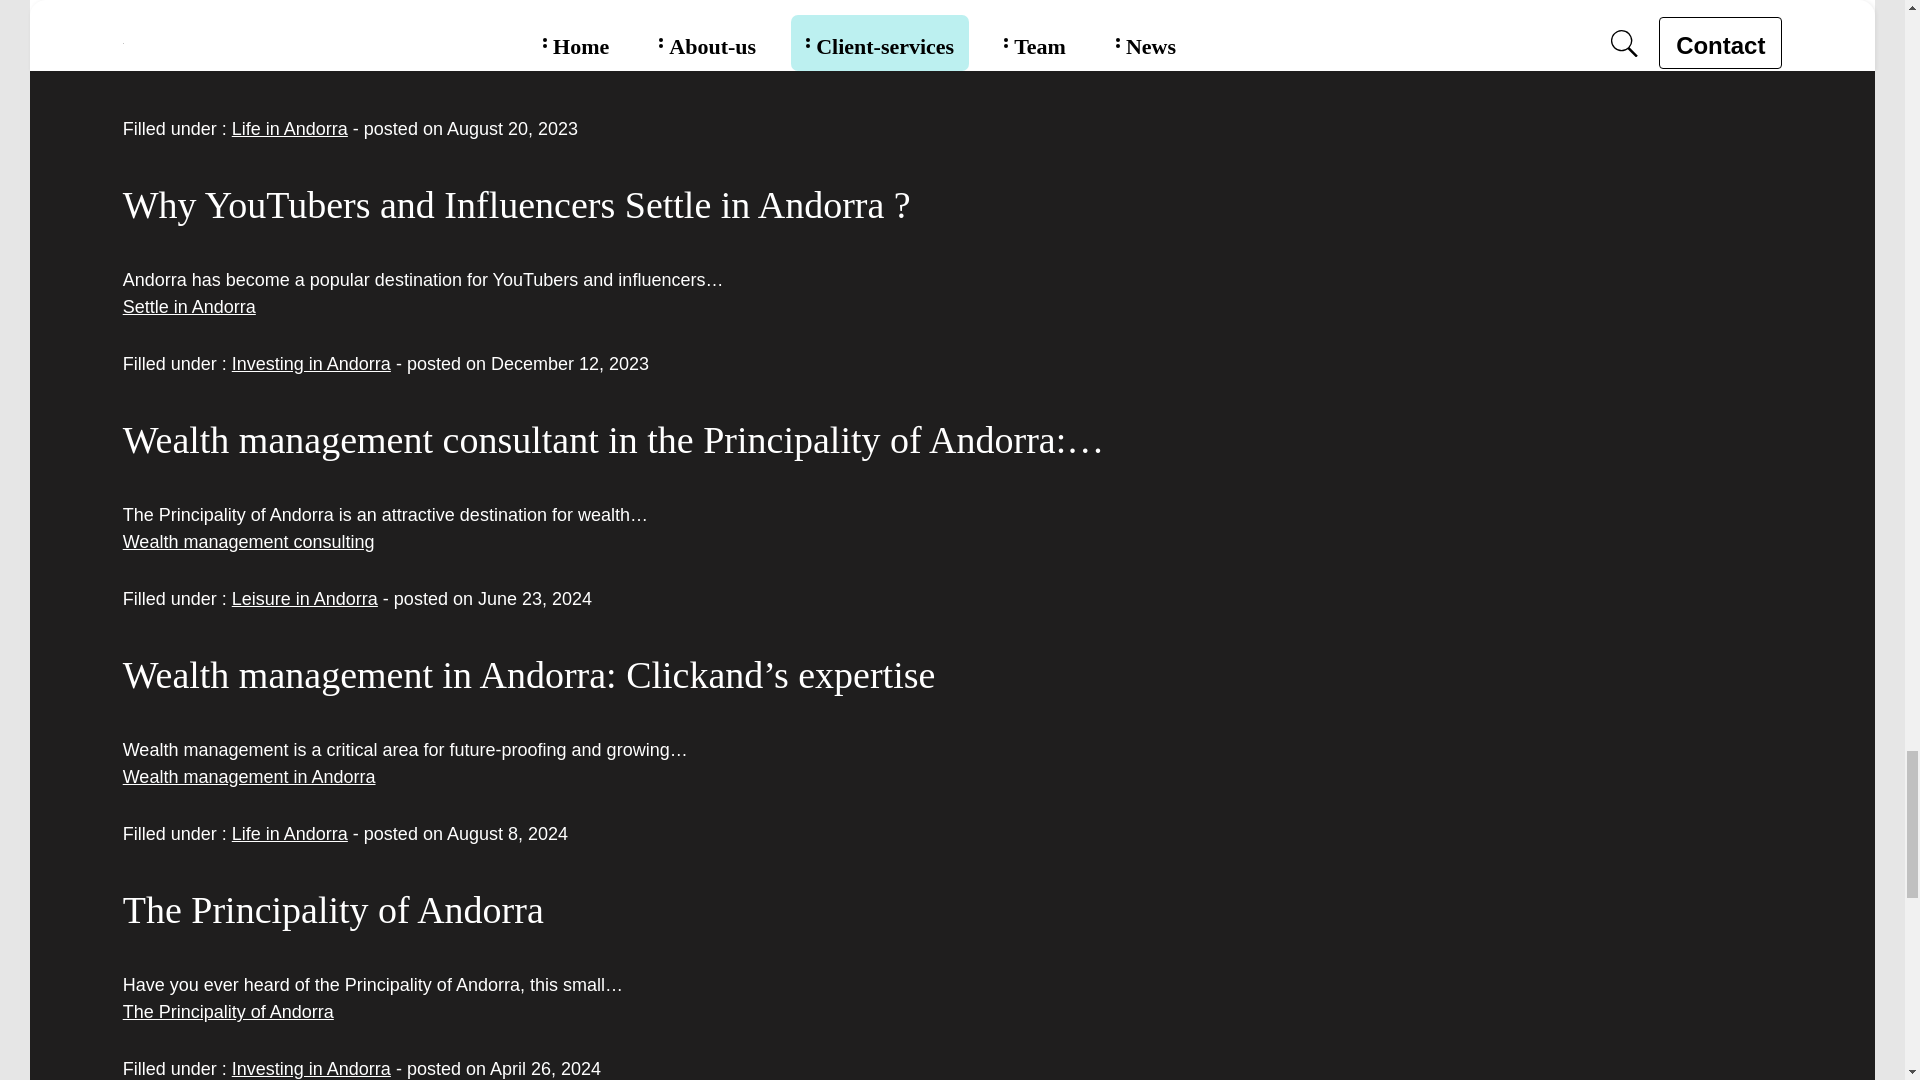  What do you see at coordinates (312, 1068) in the screenshot?
I see `Investing in Andorra` at bounding box center [312, 1068].